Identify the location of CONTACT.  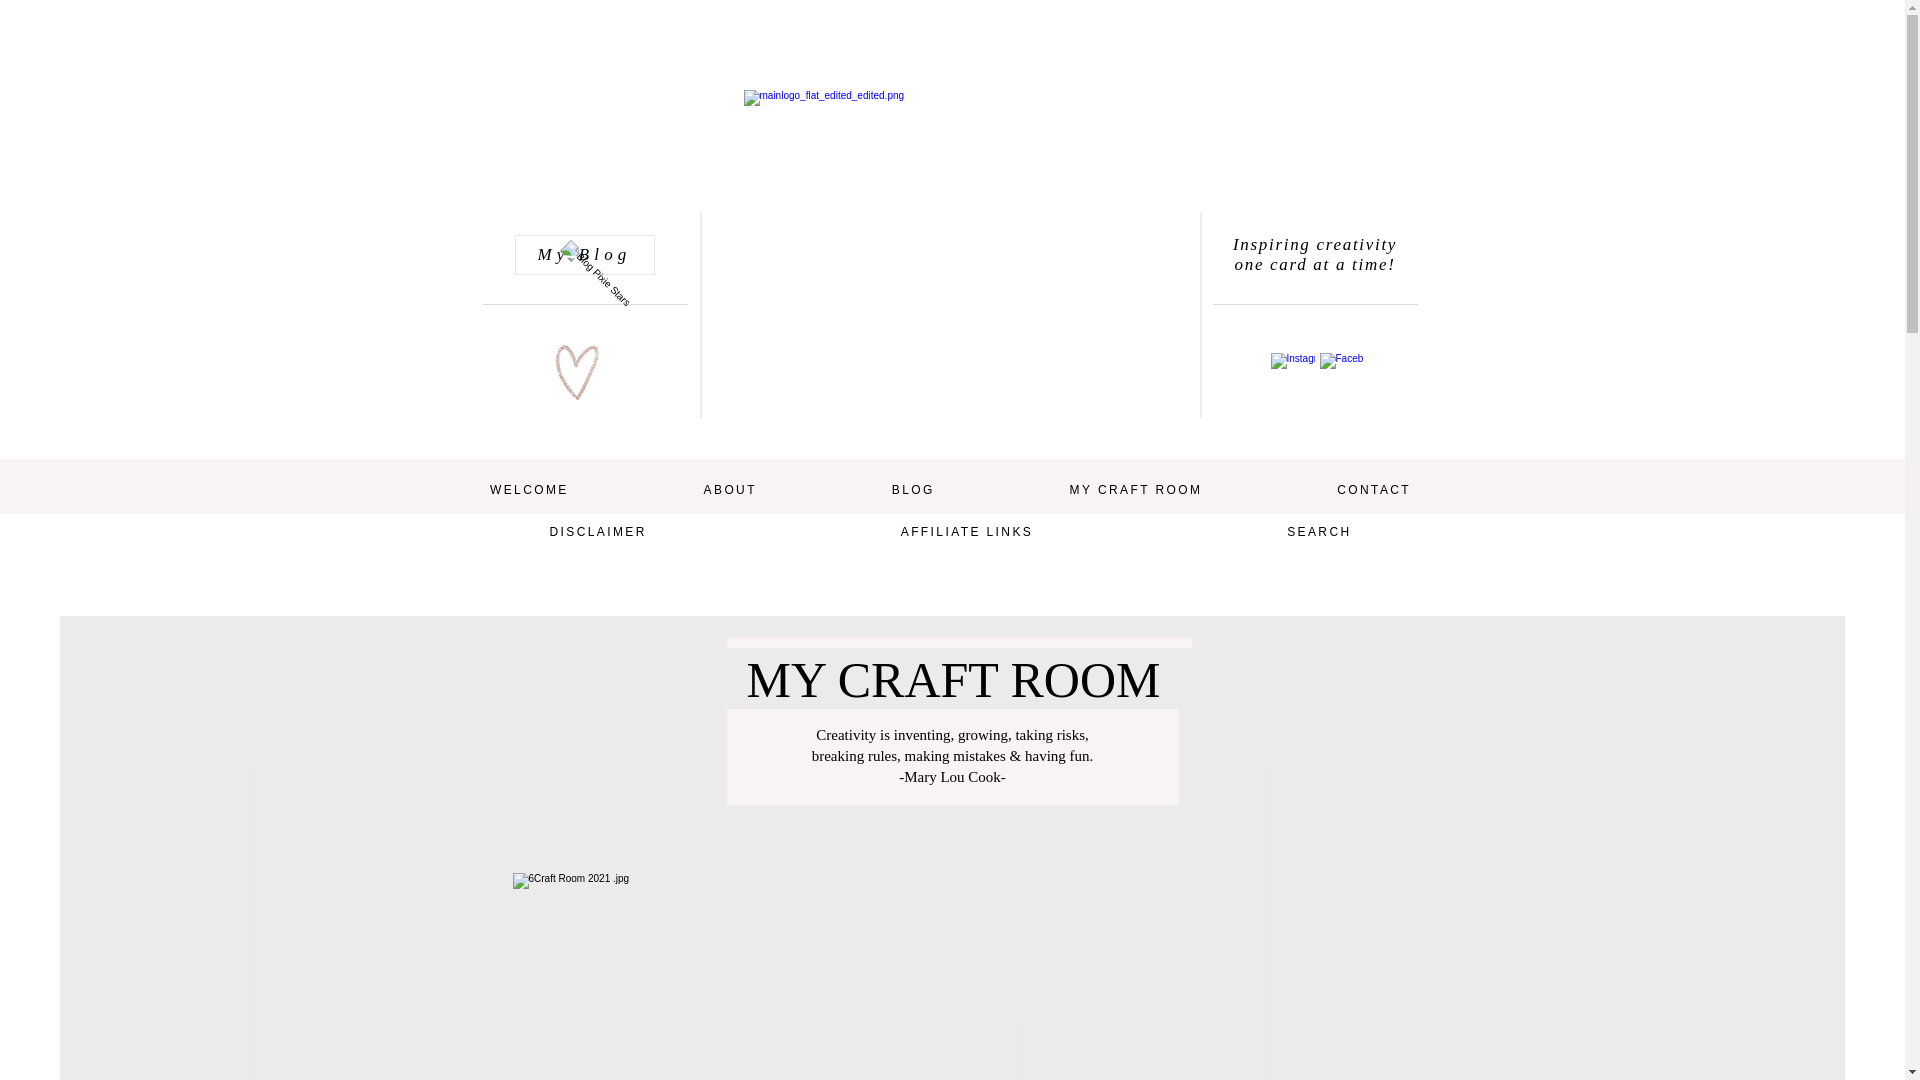
(1374, 490).